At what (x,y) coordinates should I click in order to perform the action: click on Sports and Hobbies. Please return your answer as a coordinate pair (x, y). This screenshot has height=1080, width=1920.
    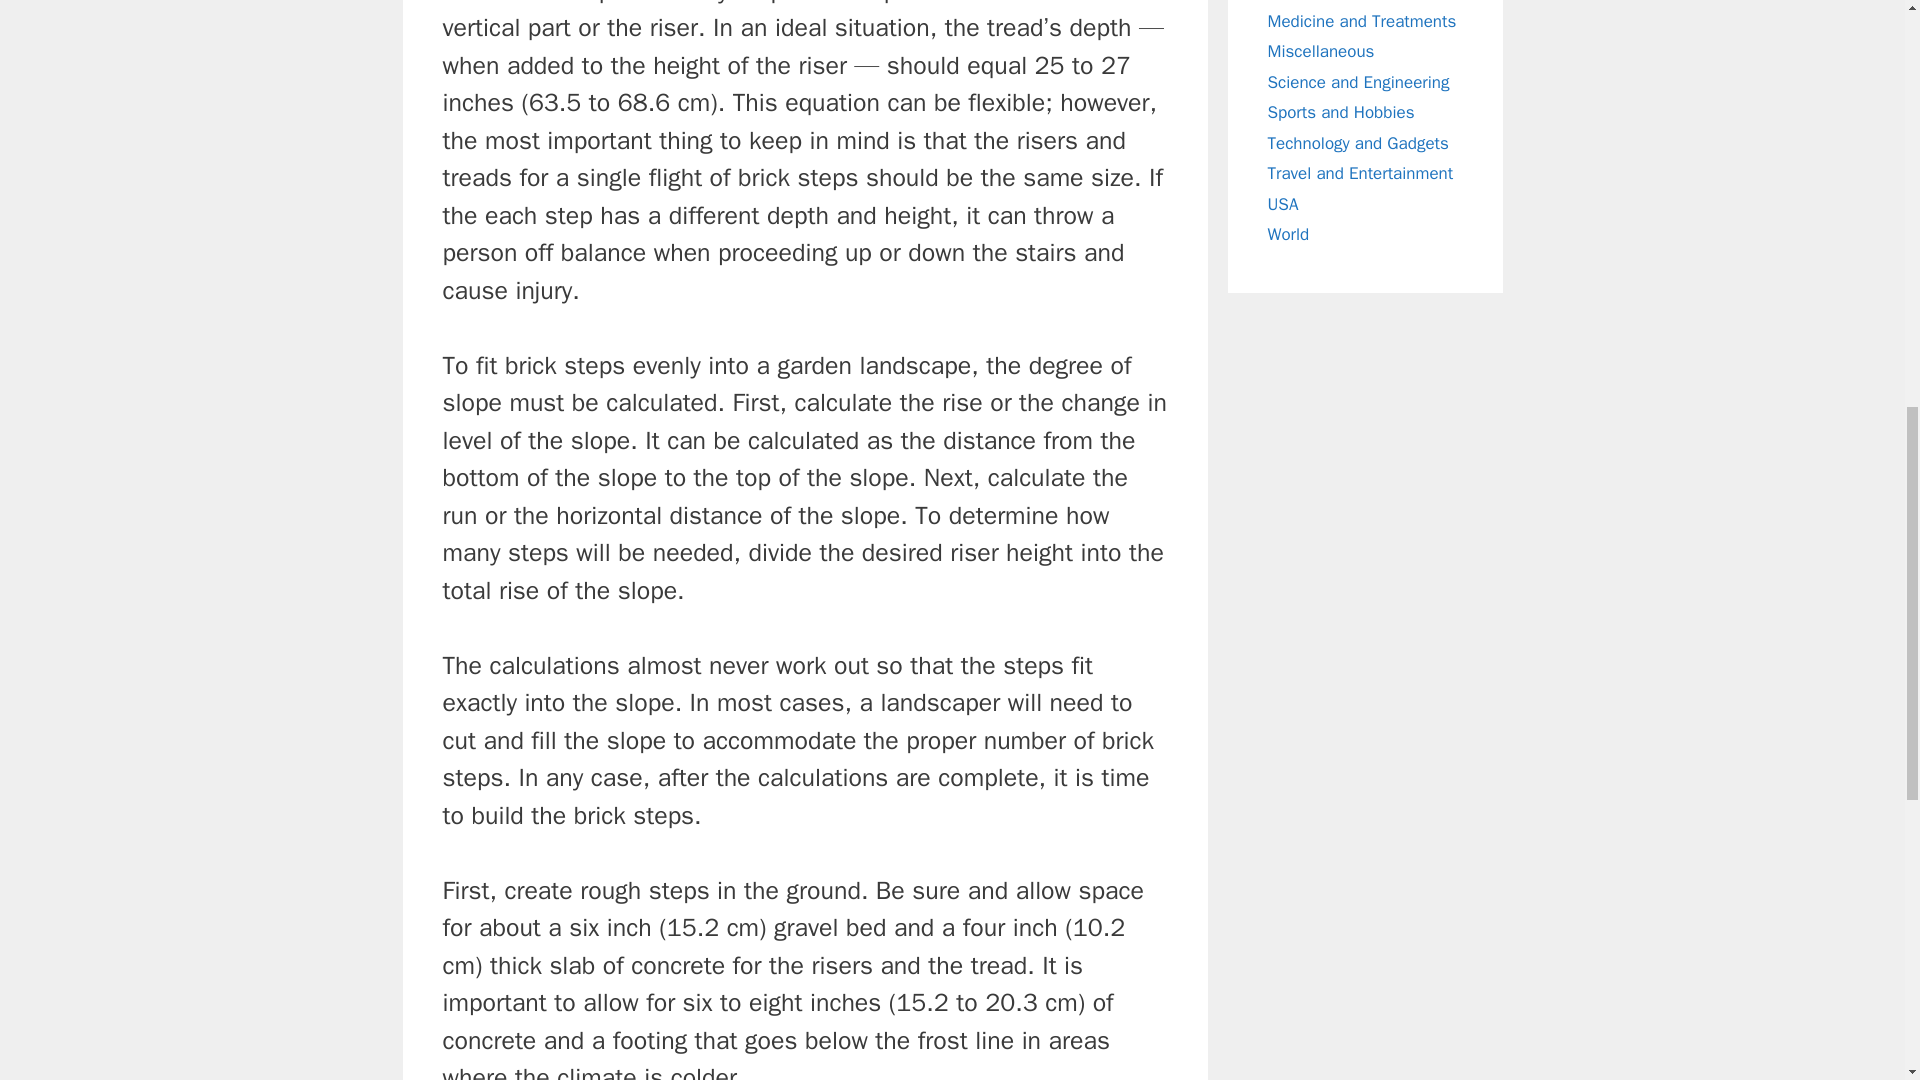
    Looking at the image, I should click on (1341, 112).